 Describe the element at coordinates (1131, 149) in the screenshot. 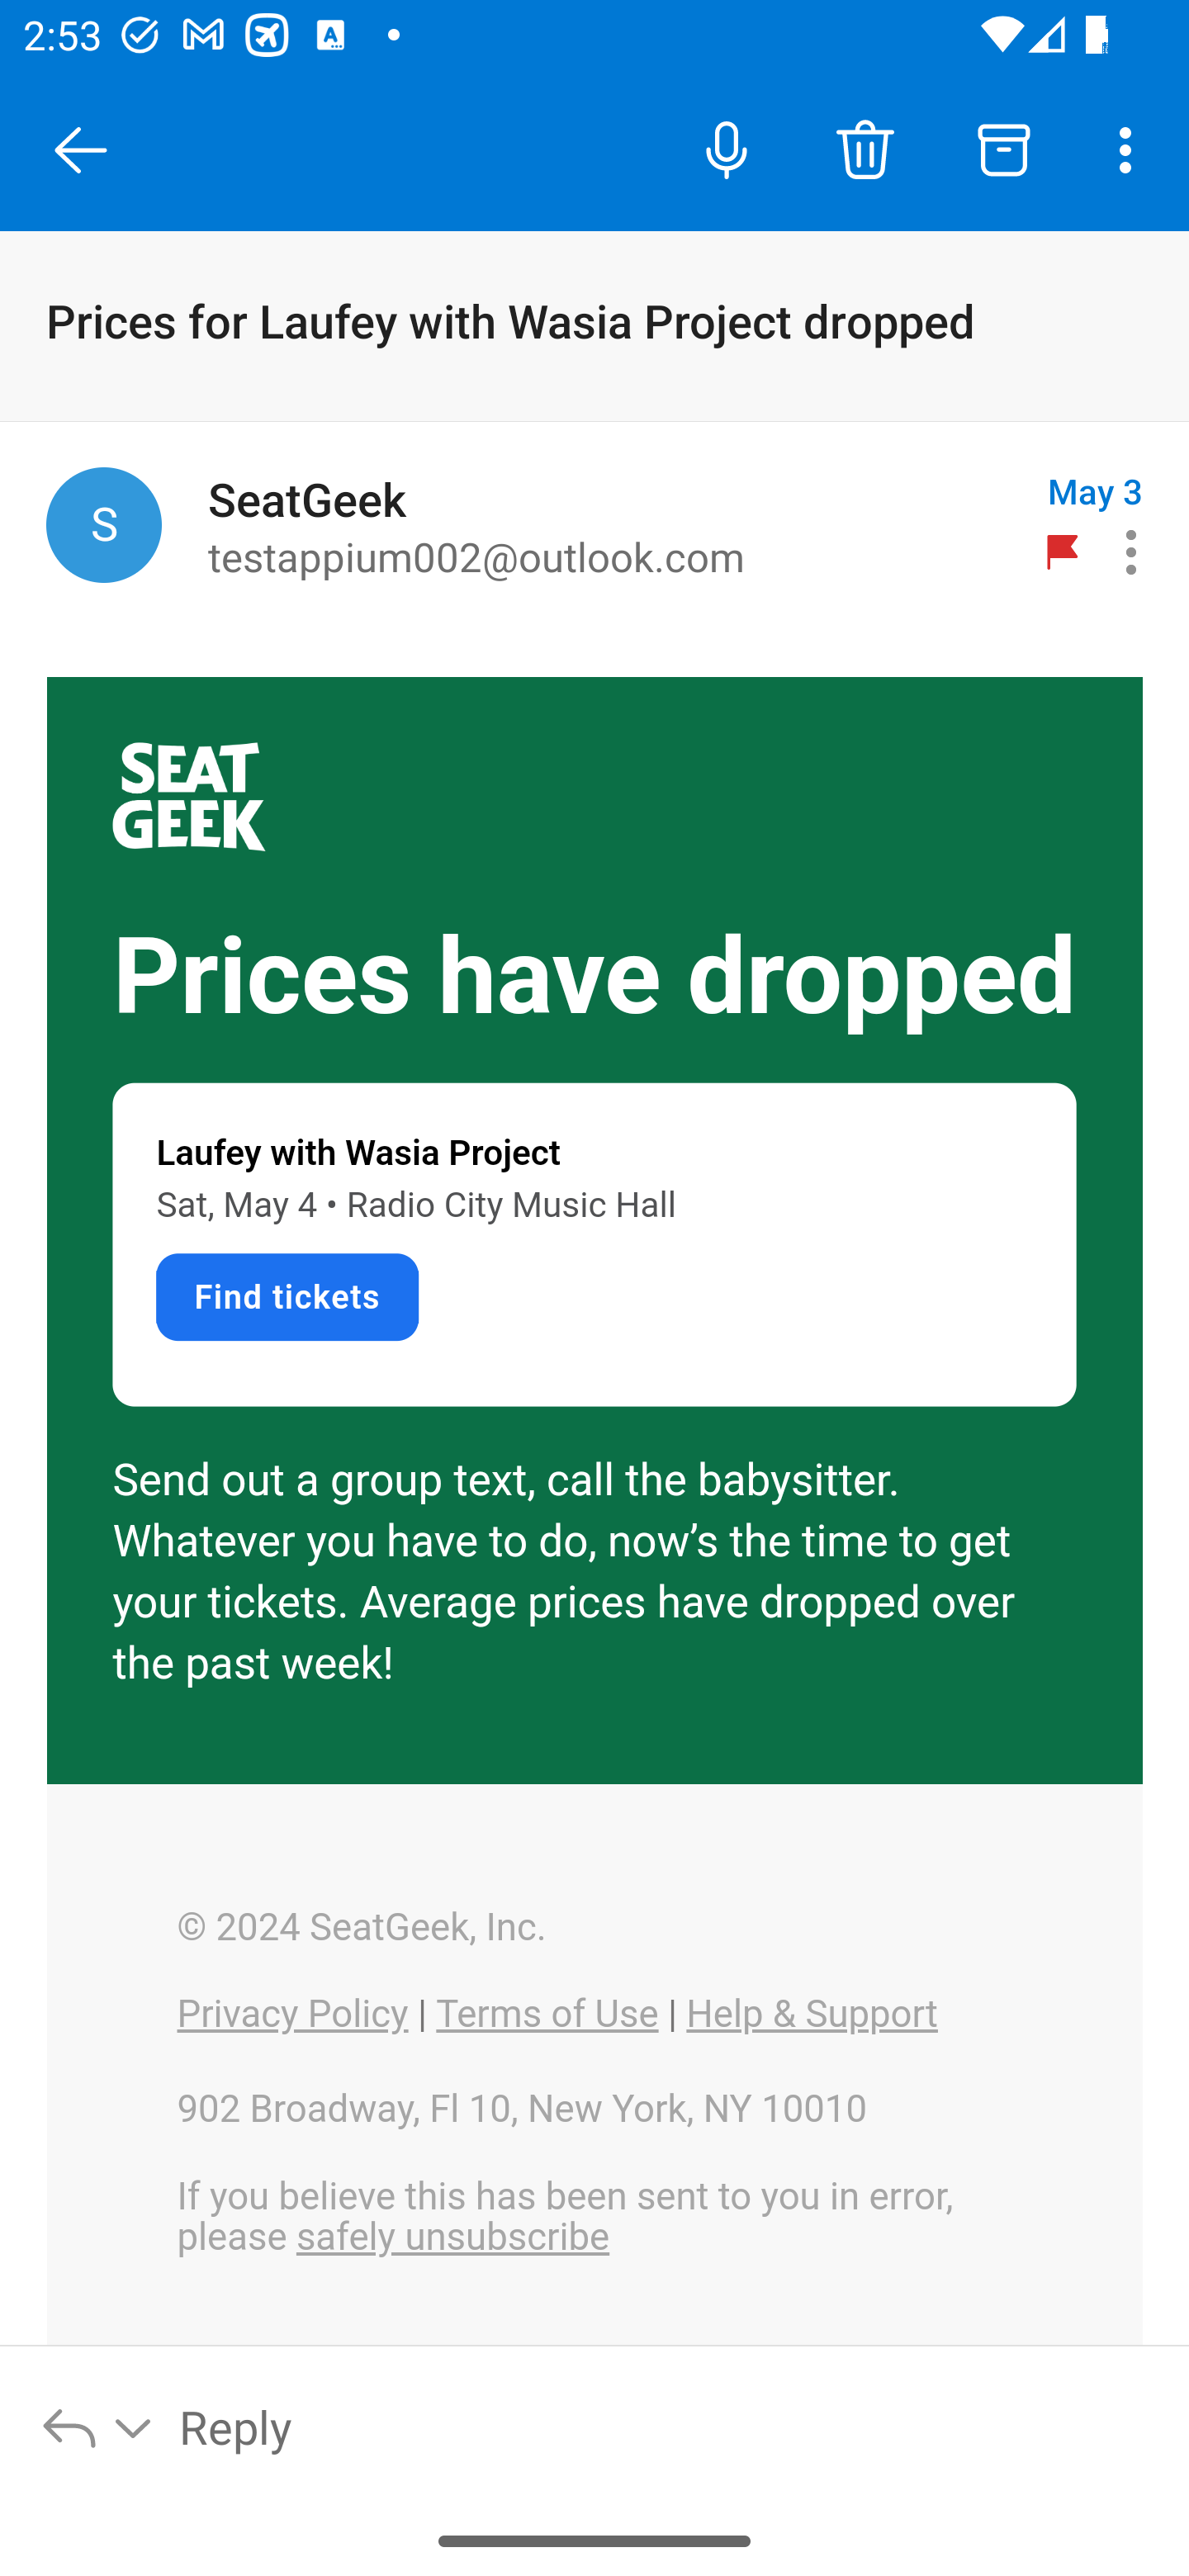

I see `More options` at that location.